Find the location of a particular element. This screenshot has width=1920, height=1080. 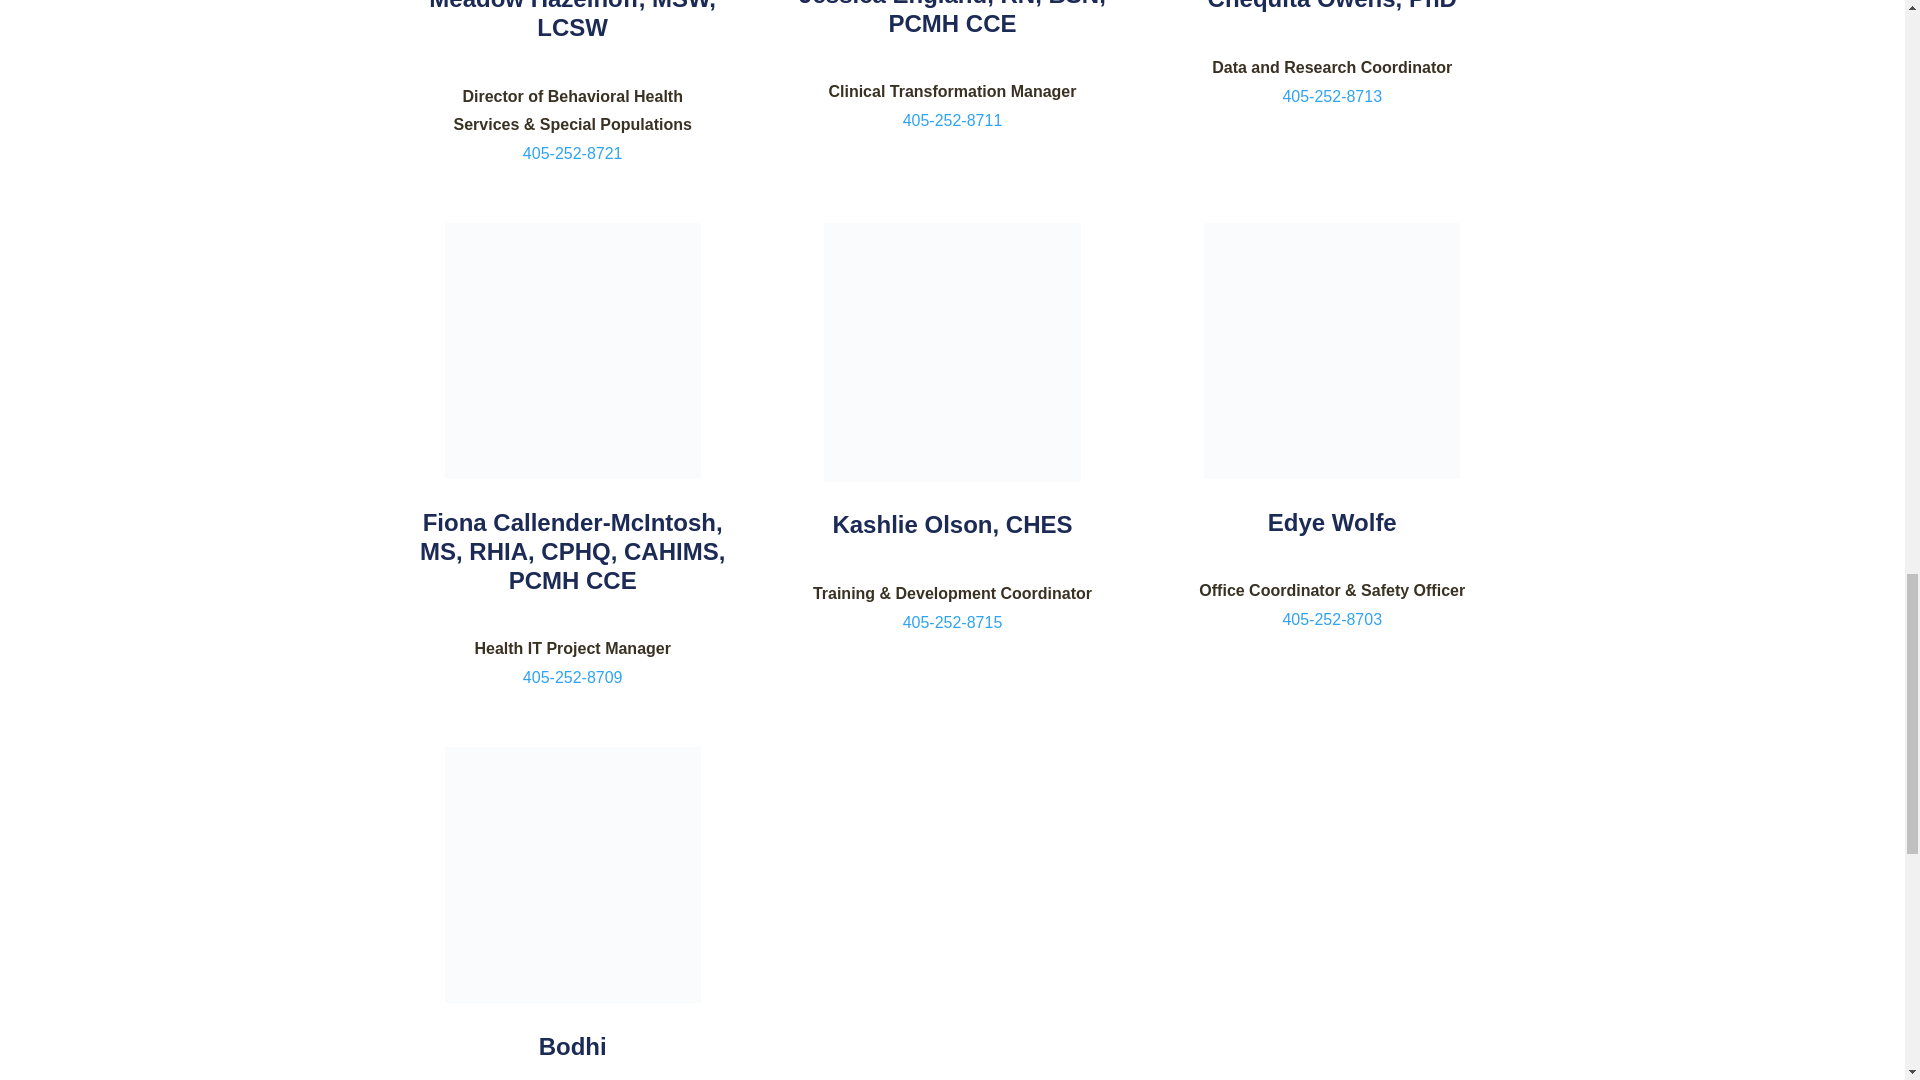

405-252-8721 is located at coordinates (572, 153).